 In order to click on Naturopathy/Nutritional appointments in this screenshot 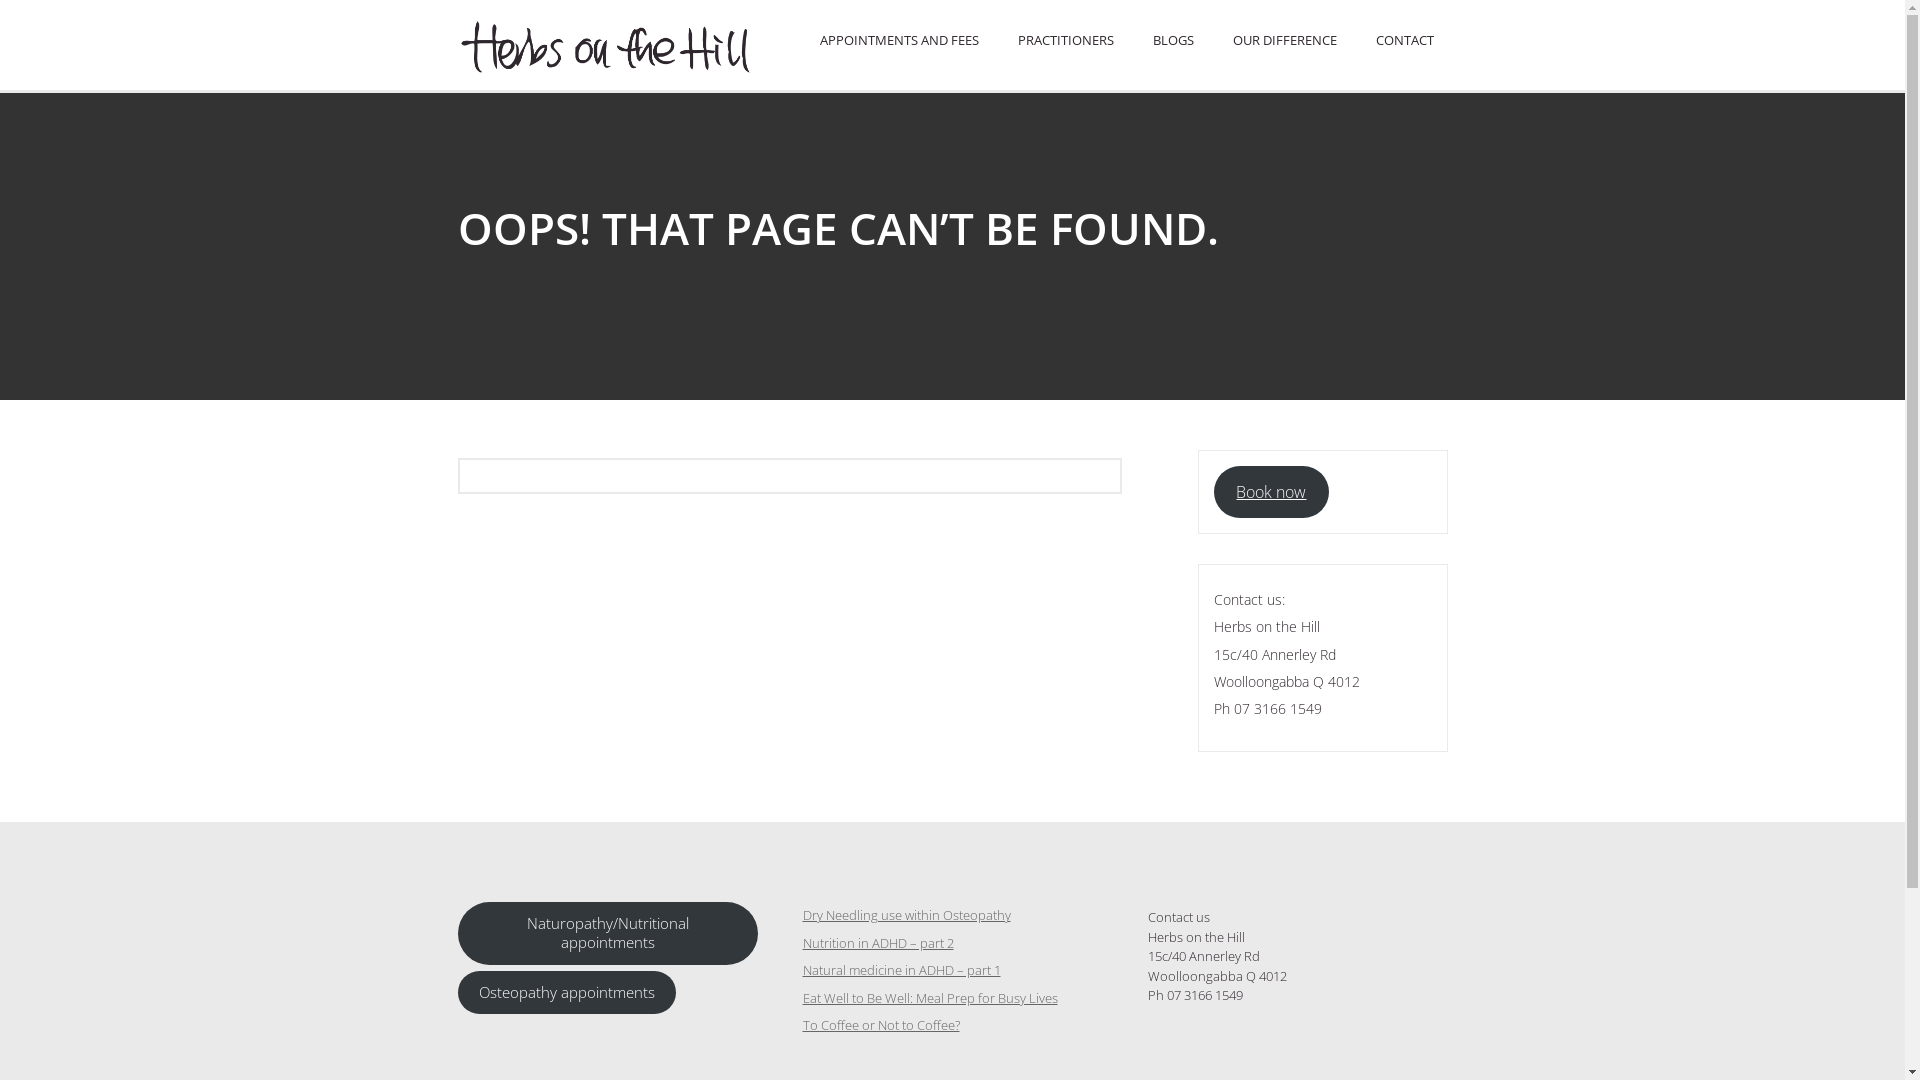, I will do `click(608, 934)`.